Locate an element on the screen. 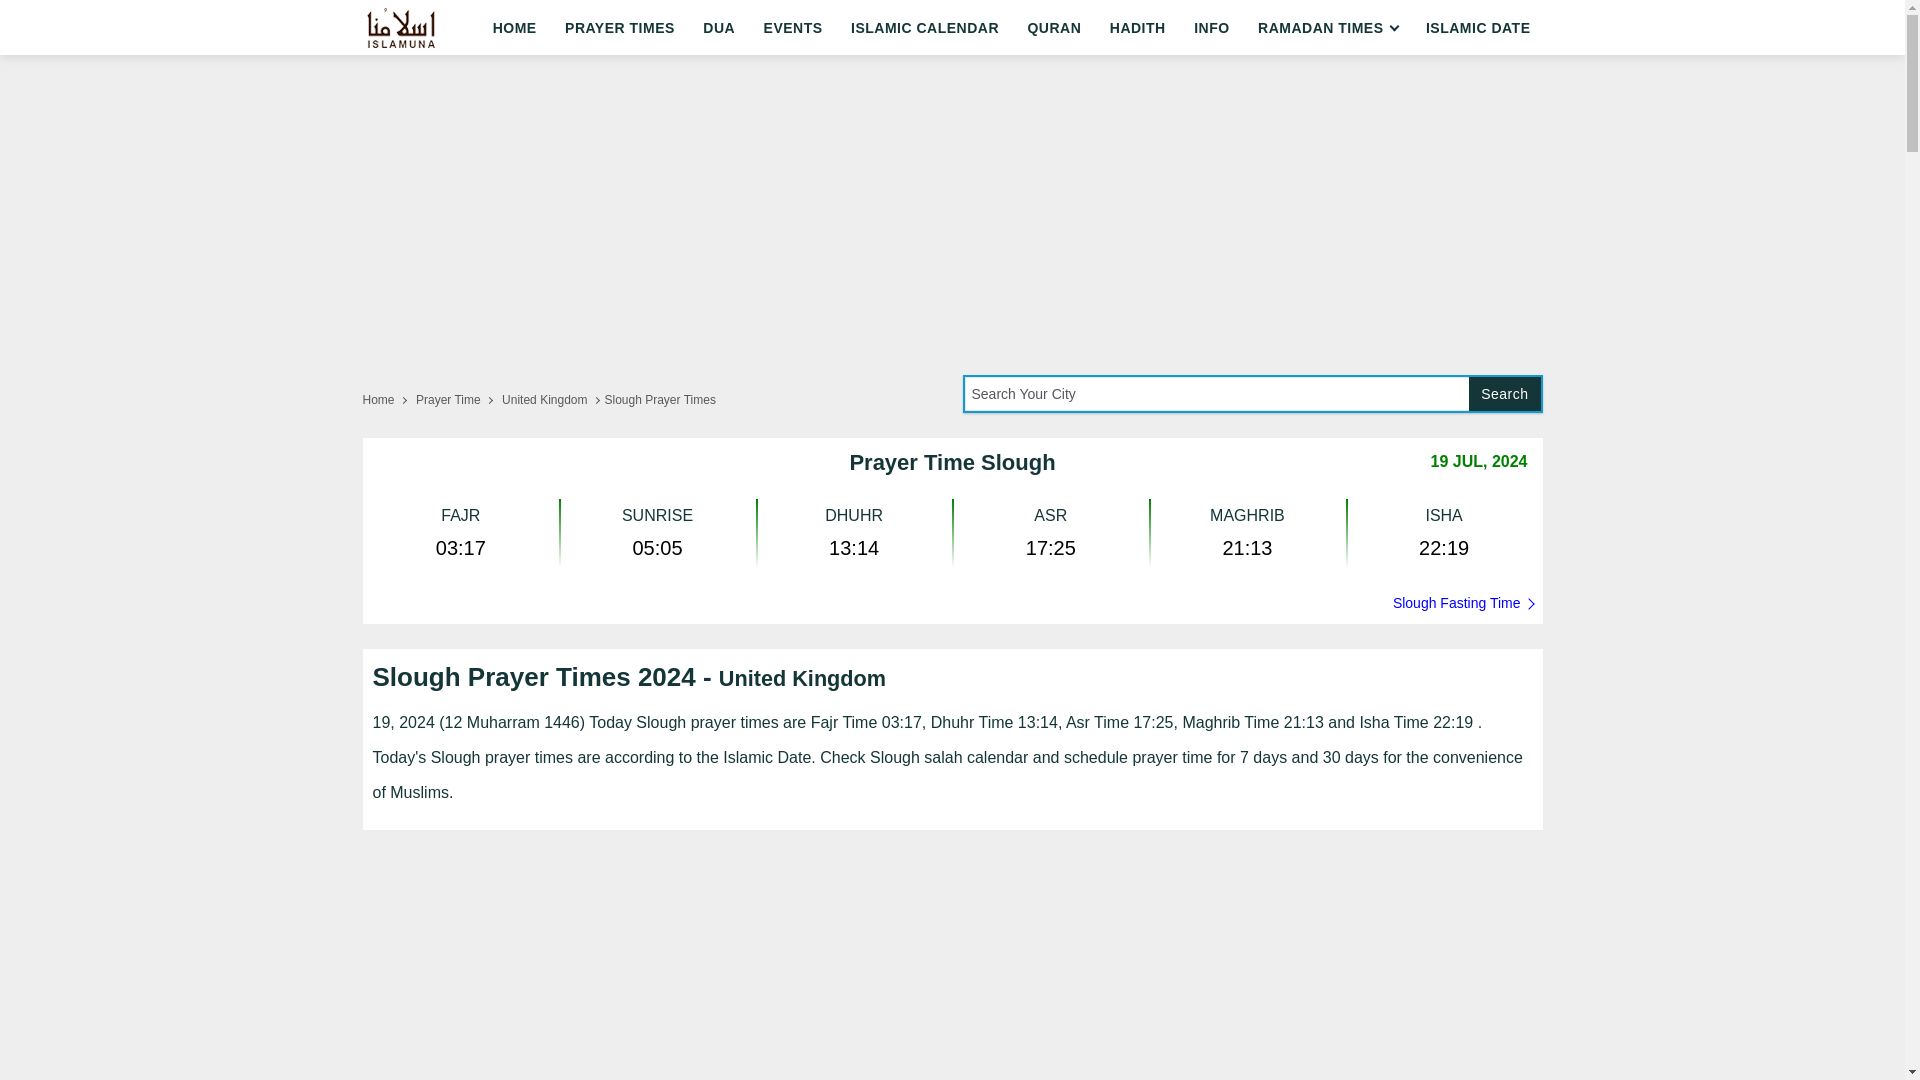 The width and height of the screenshot is (1920, 1080). United Kingdom is located at coordinates (552, 400).